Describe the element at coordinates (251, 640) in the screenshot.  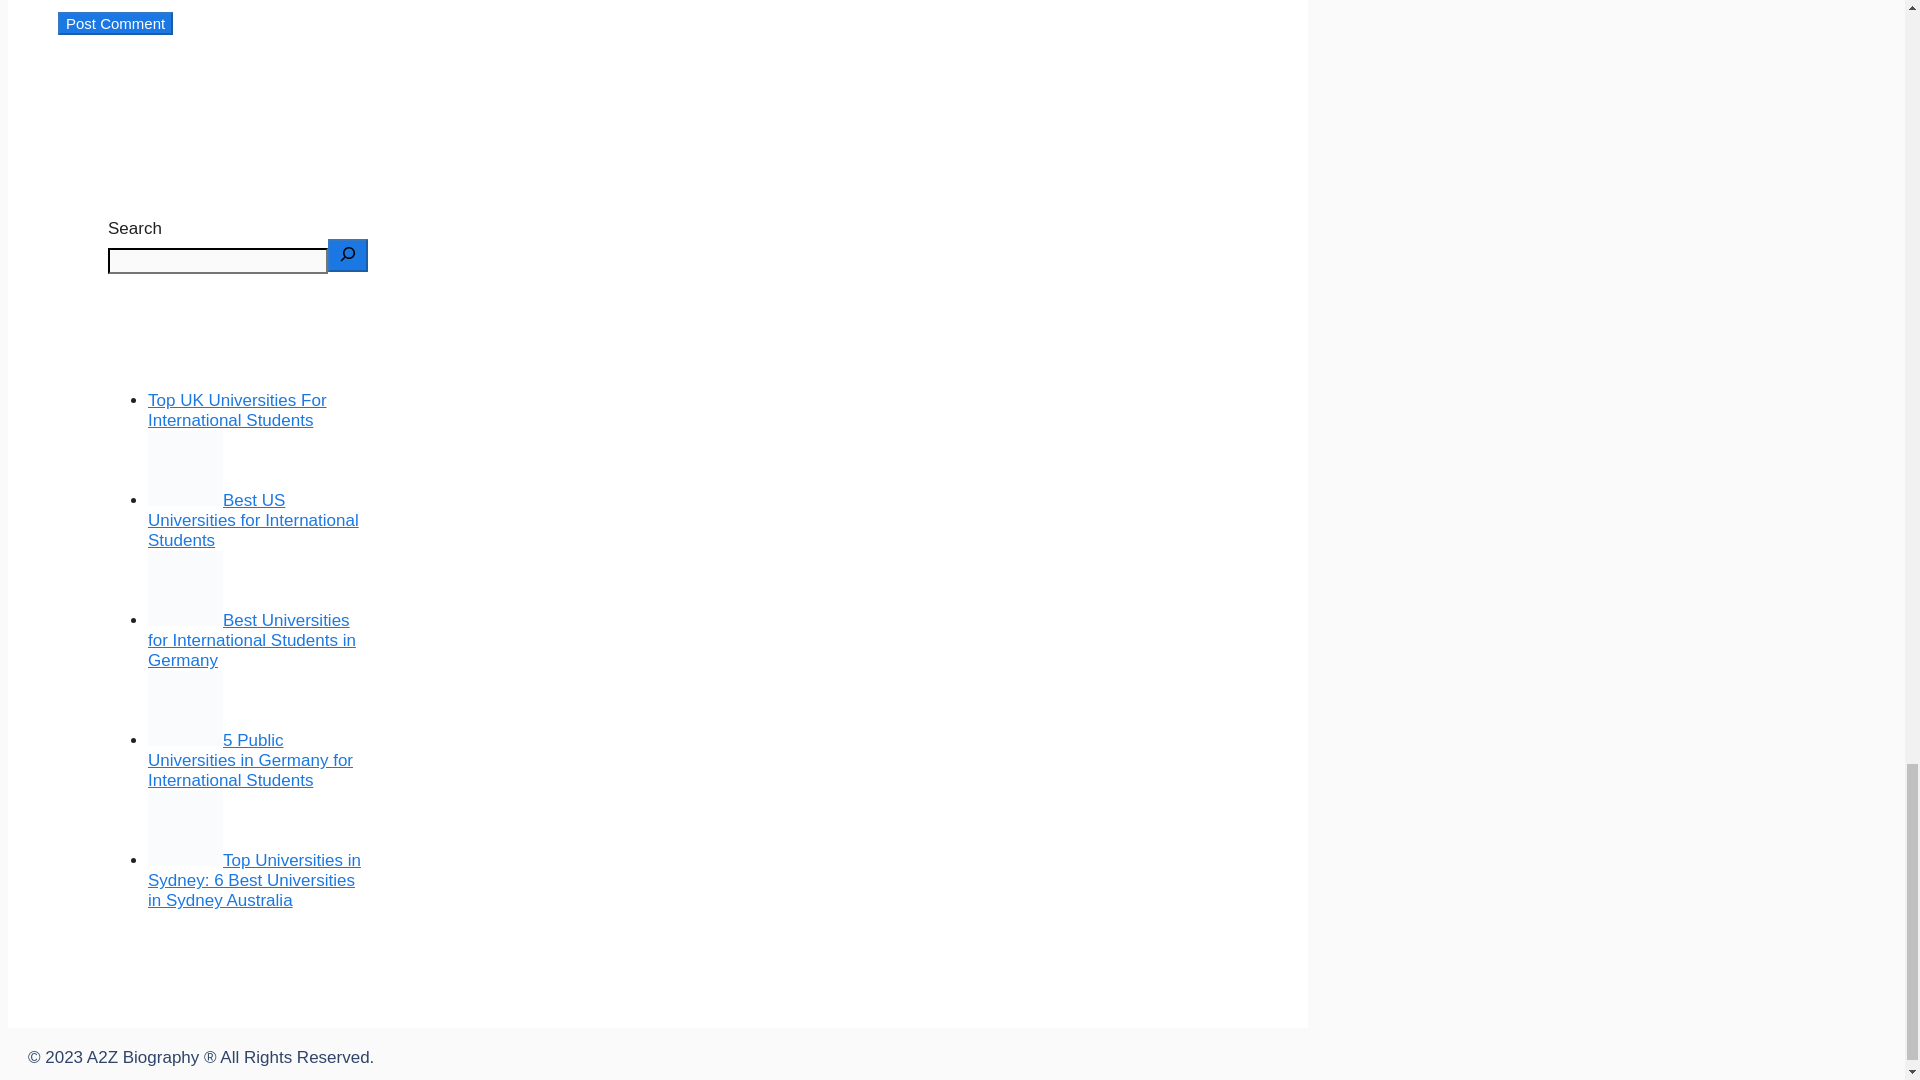
I see `Best Universities for International Students in Germany` at that location.